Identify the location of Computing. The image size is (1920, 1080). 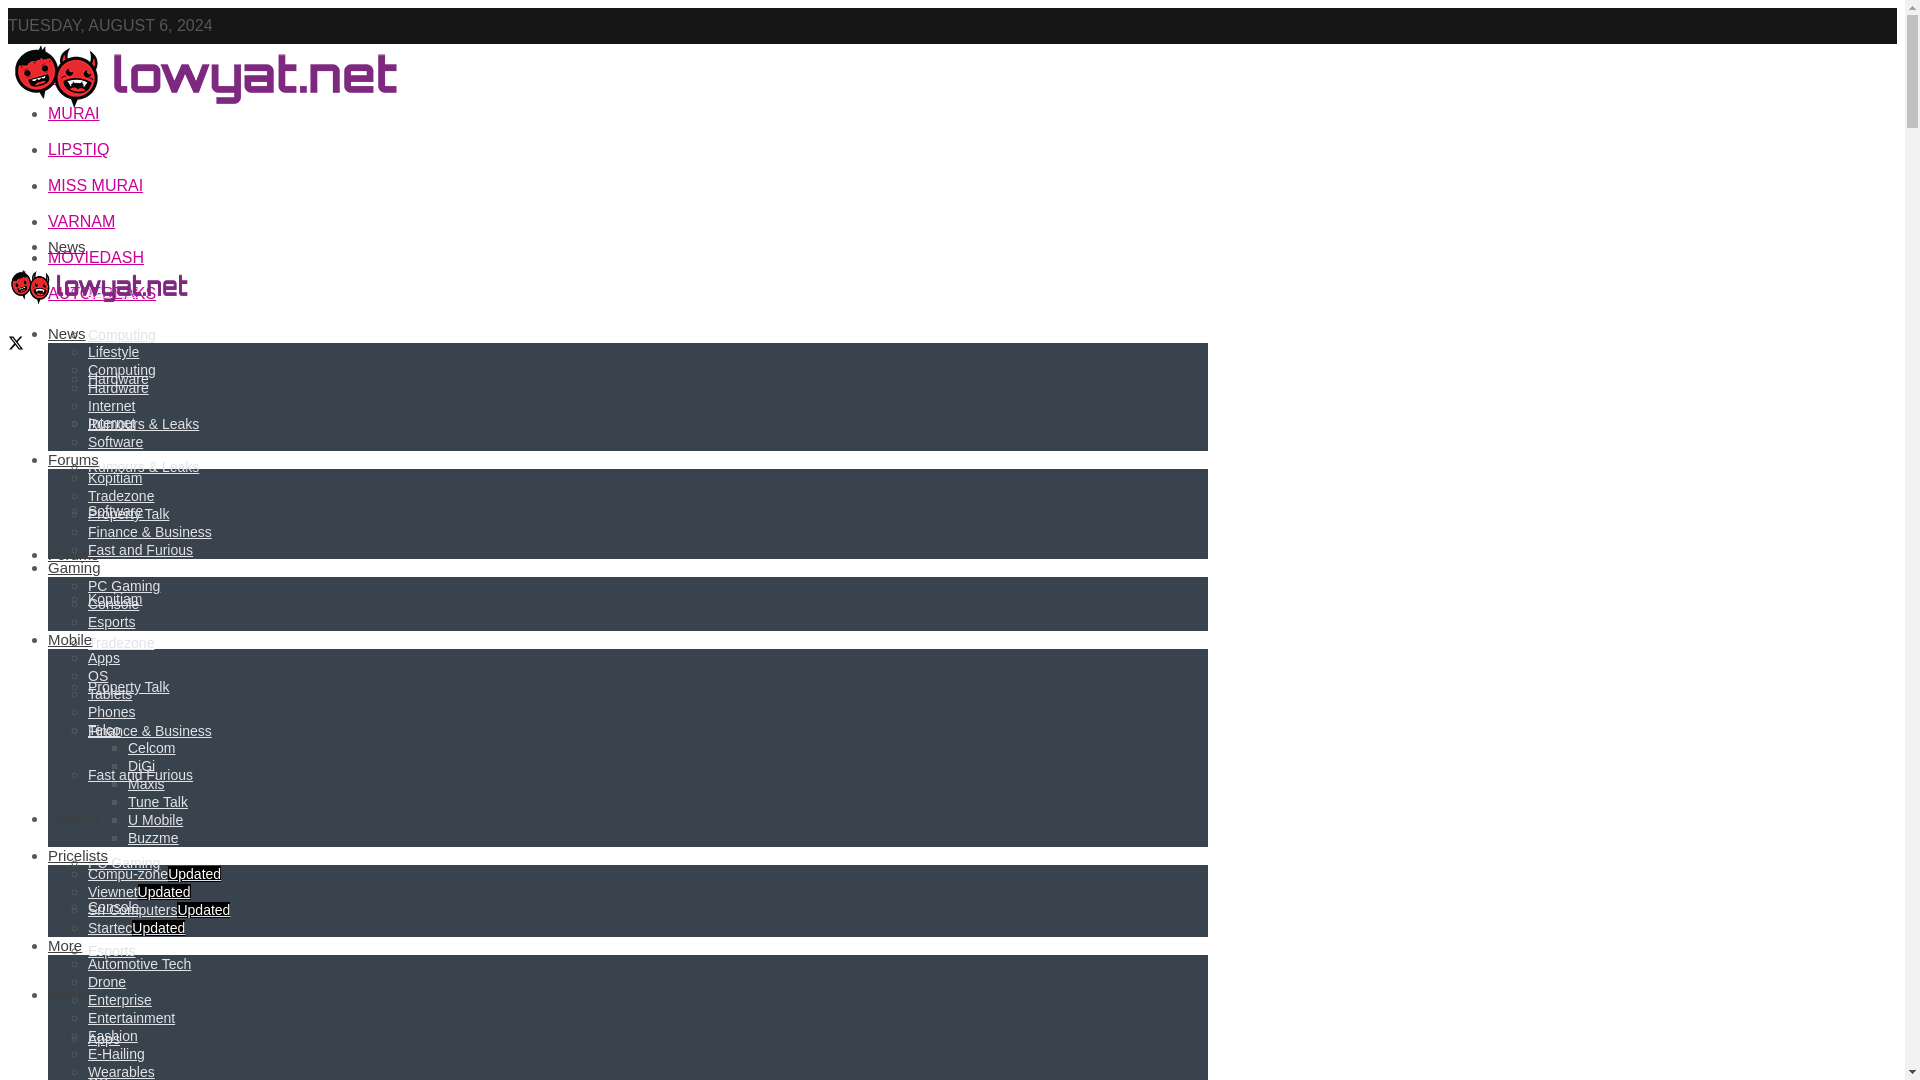
(122, 335).